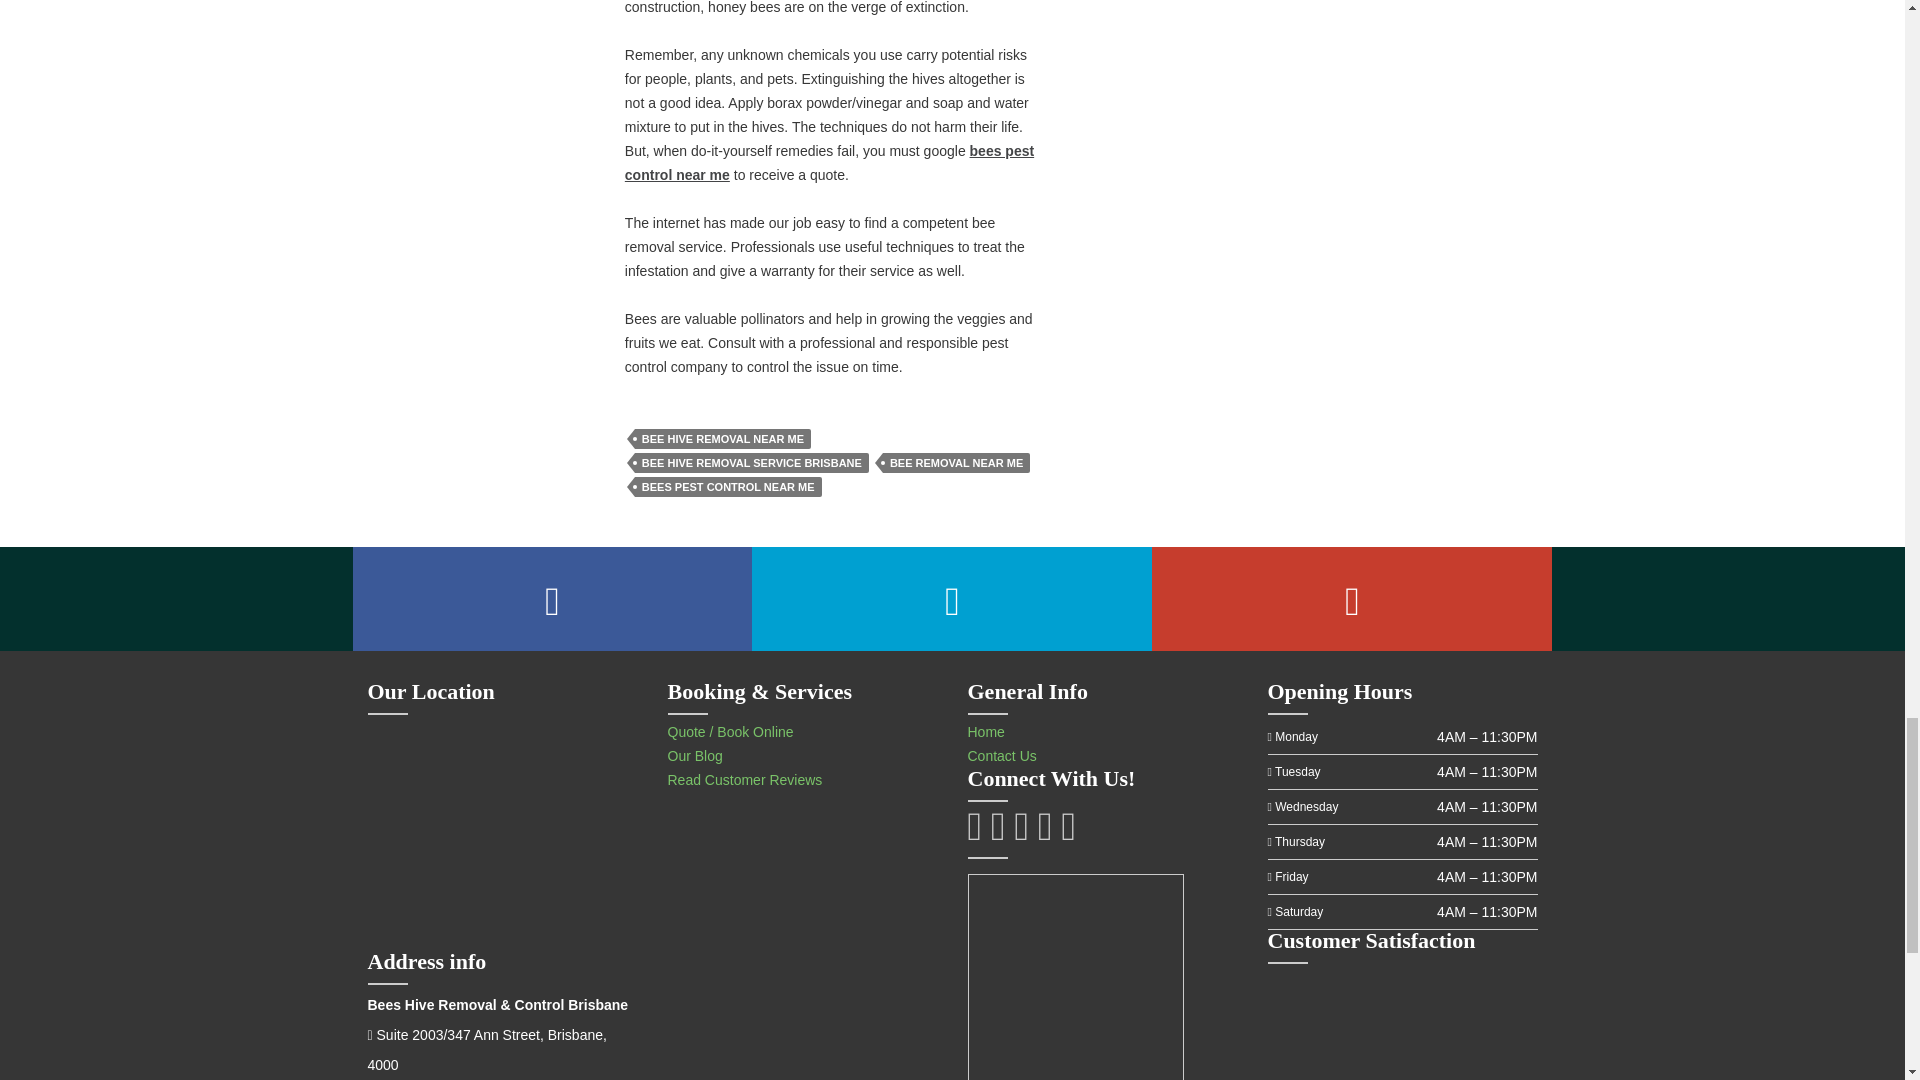  I want to click on BEE REMOVAL NEAR ME, so click(956, 462).